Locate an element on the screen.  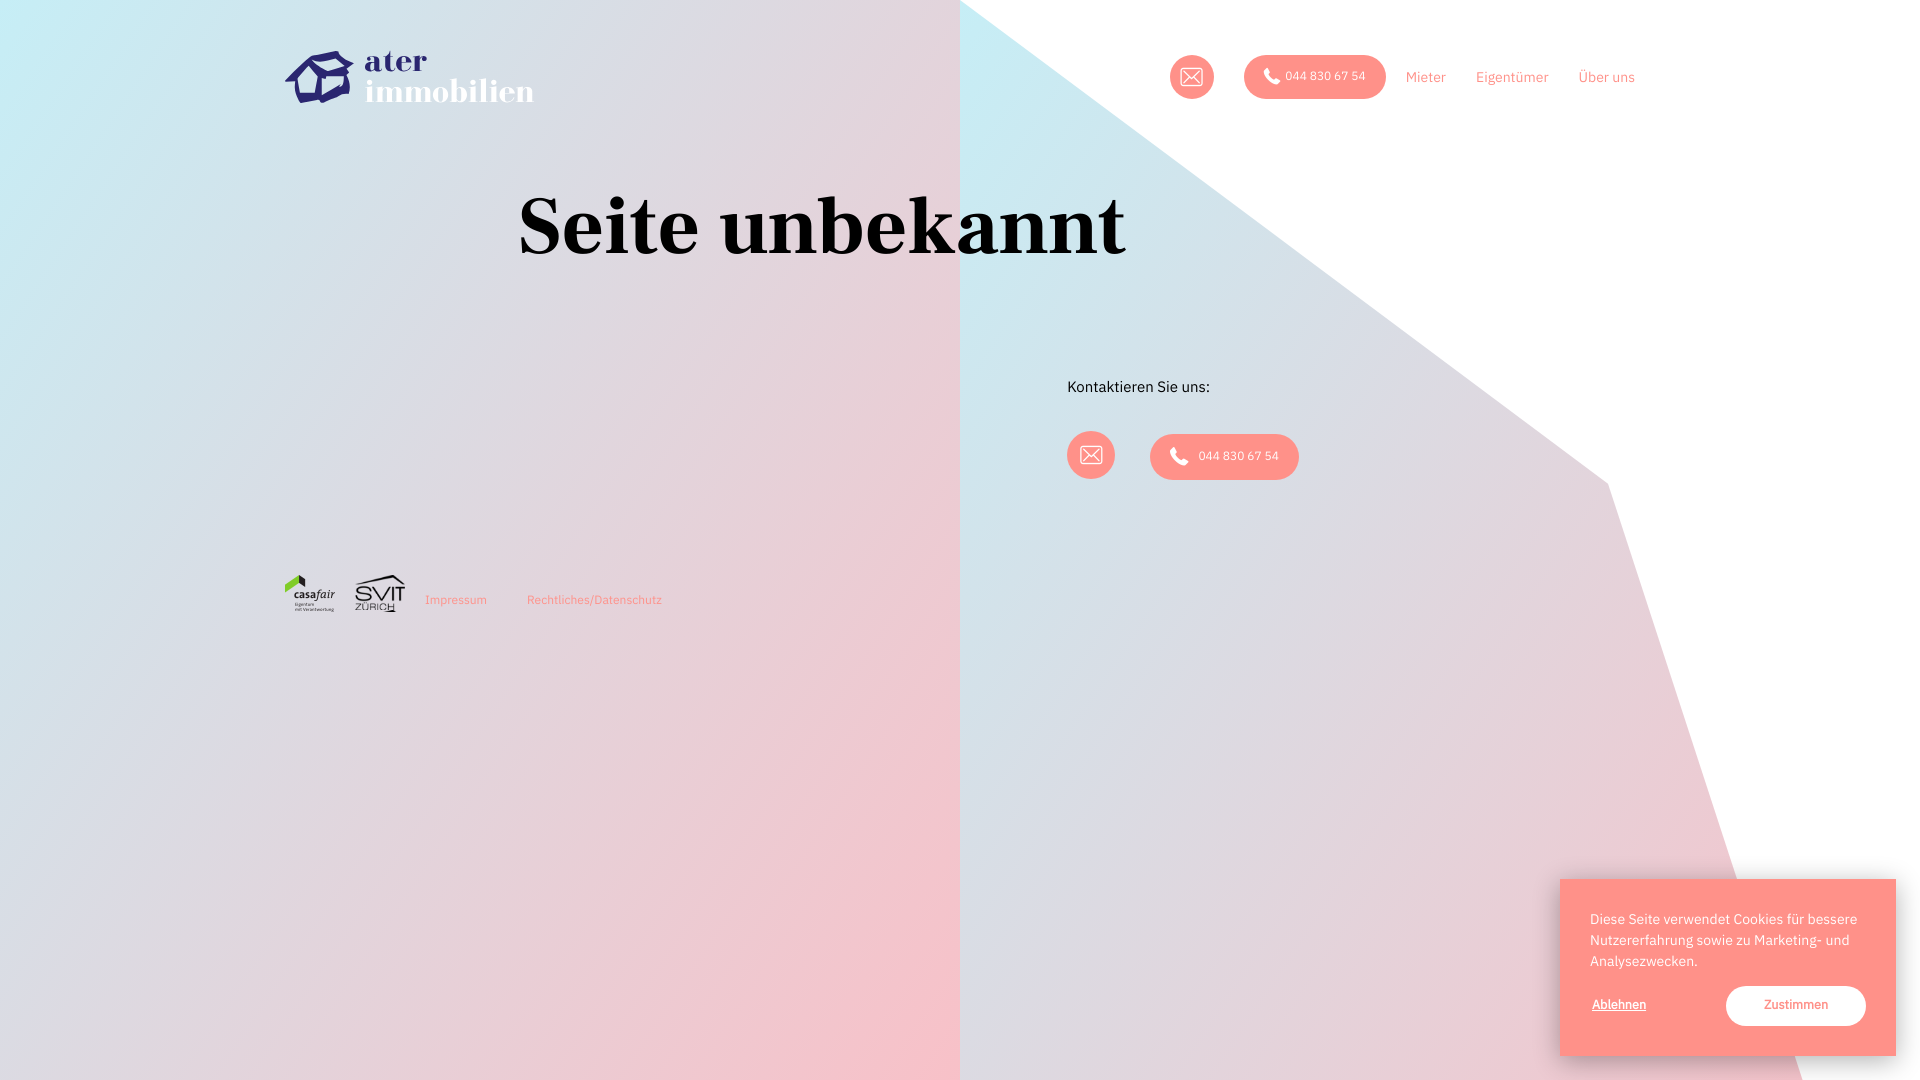
044 830 67 54 is located at coordinates (1224, 457).